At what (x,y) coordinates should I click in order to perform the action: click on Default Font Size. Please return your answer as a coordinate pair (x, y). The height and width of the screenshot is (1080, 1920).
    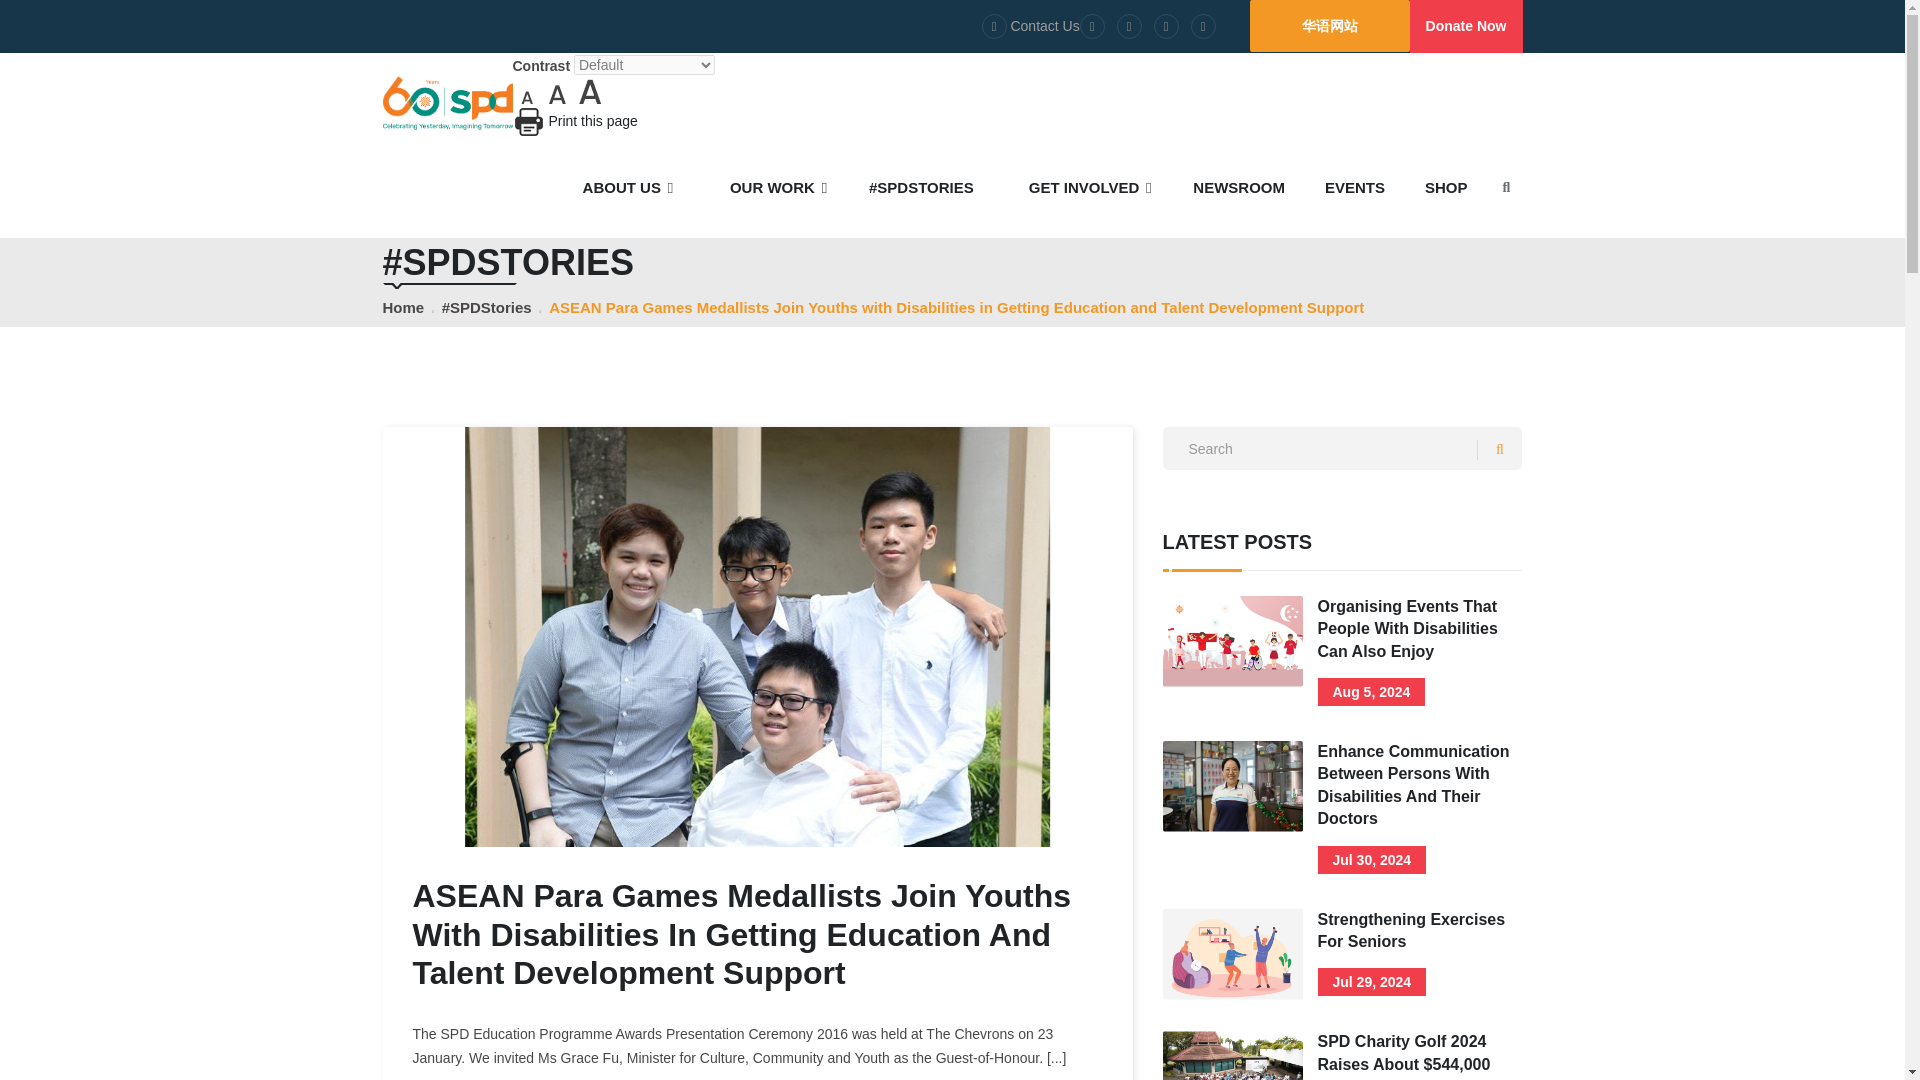
    Looking at the image, I should click on (558, 91).